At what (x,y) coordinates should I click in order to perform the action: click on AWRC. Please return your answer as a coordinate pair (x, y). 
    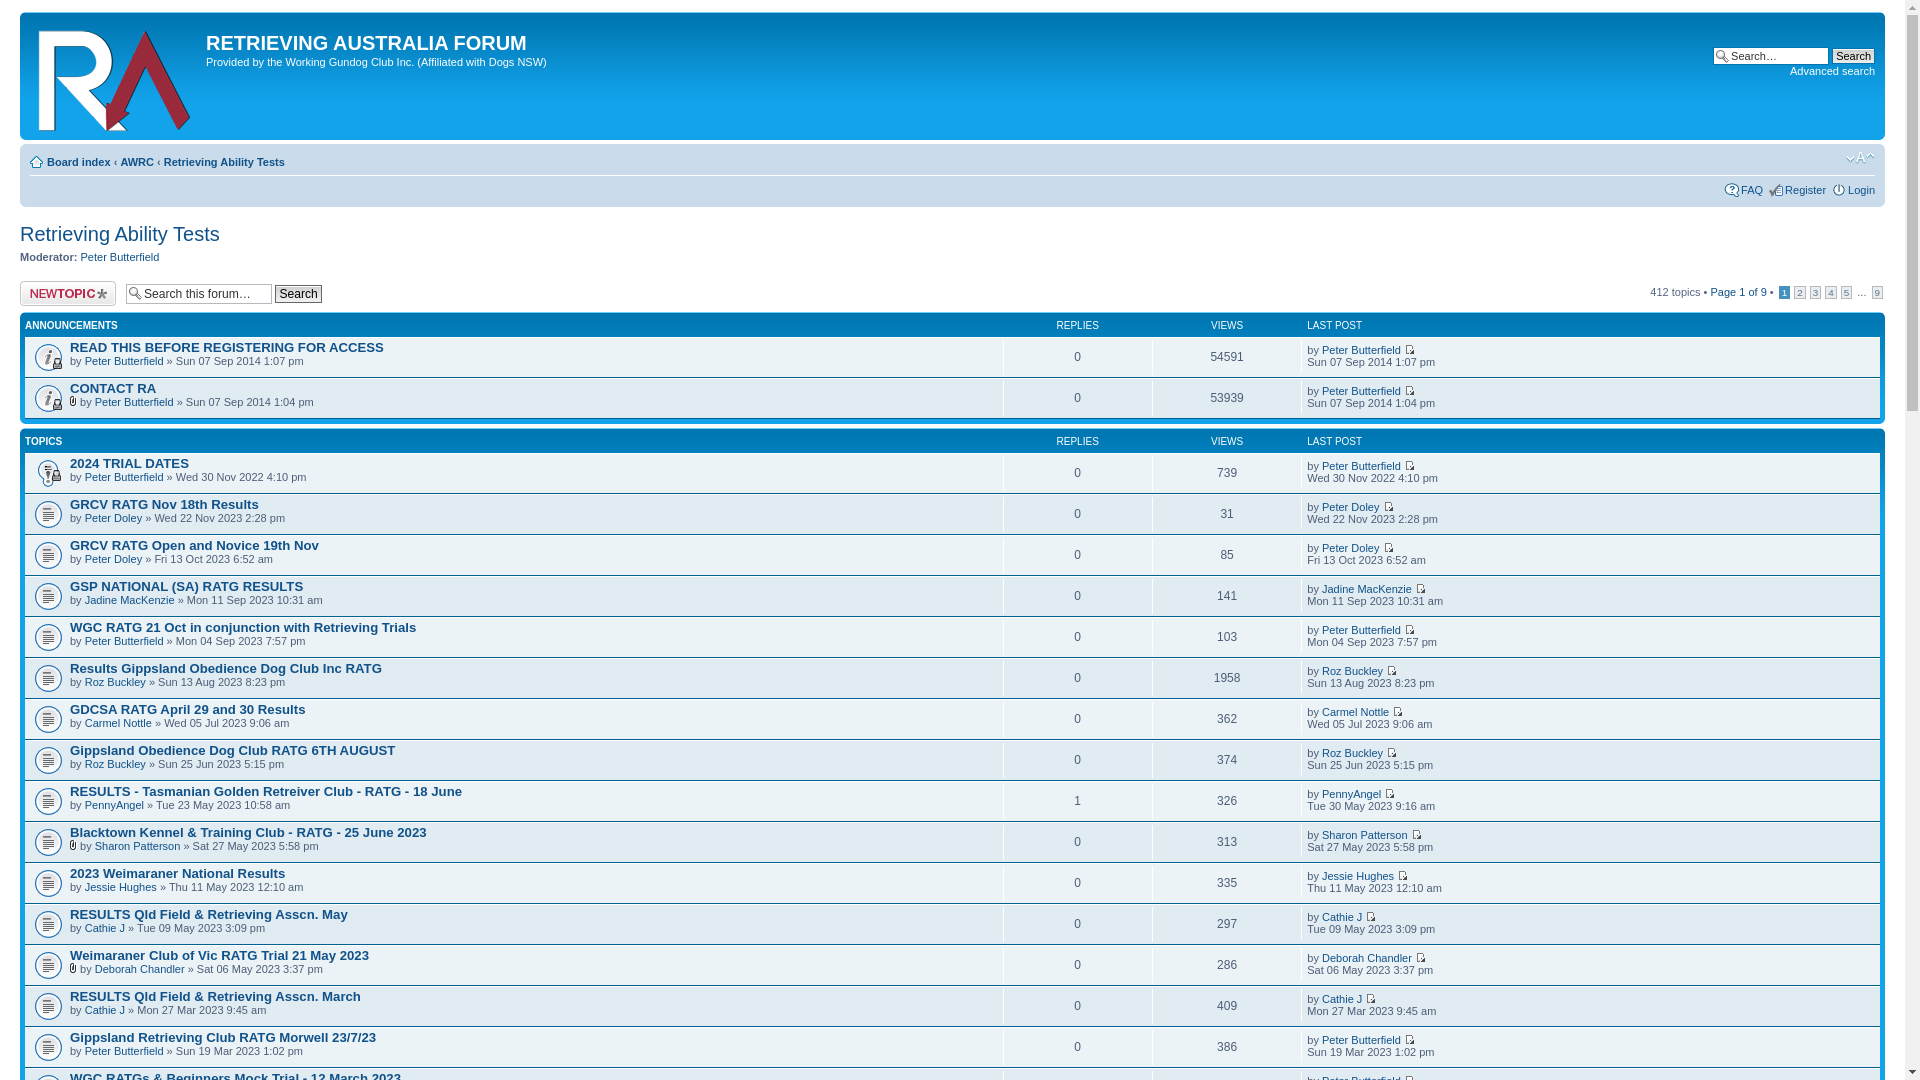
    Looking at the image, I should click on (137, 162).